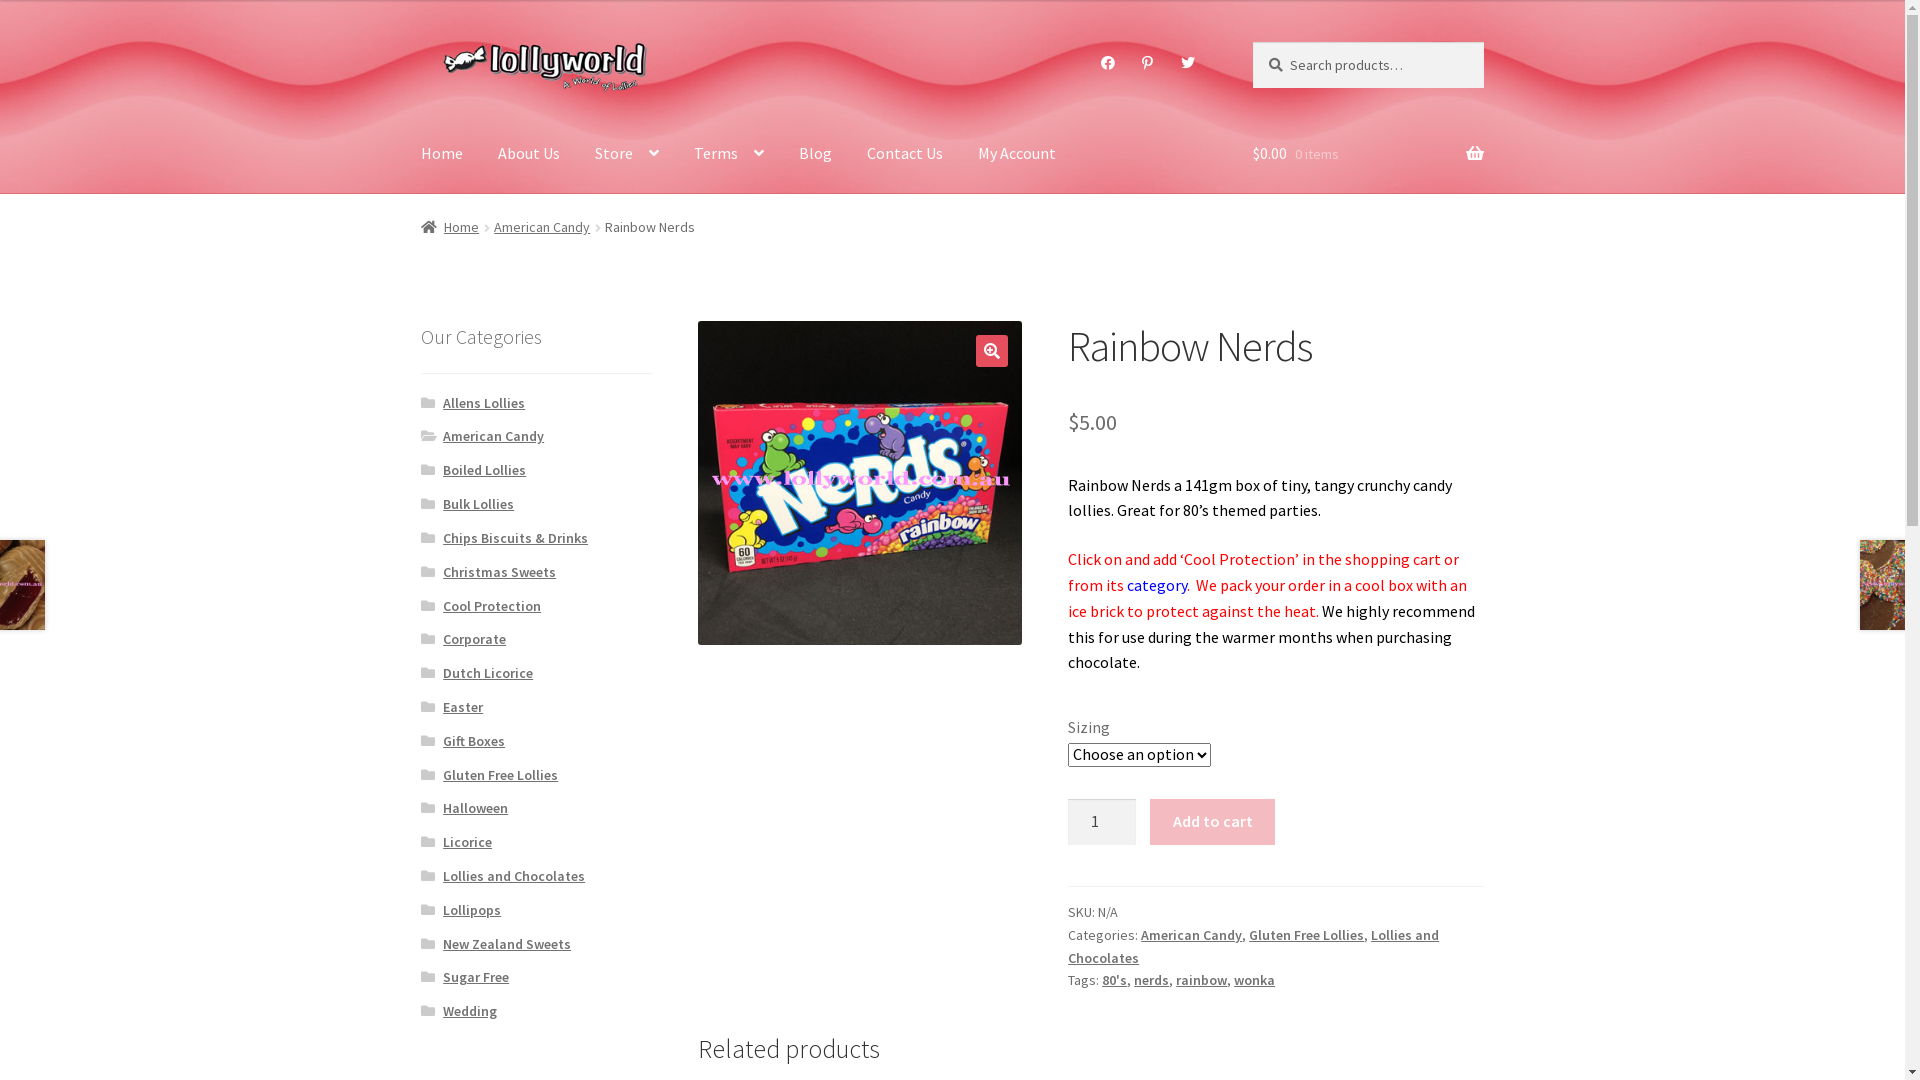  Describe the element at coordinates (1157, 585) in the screenshot. I see `category` at that location.